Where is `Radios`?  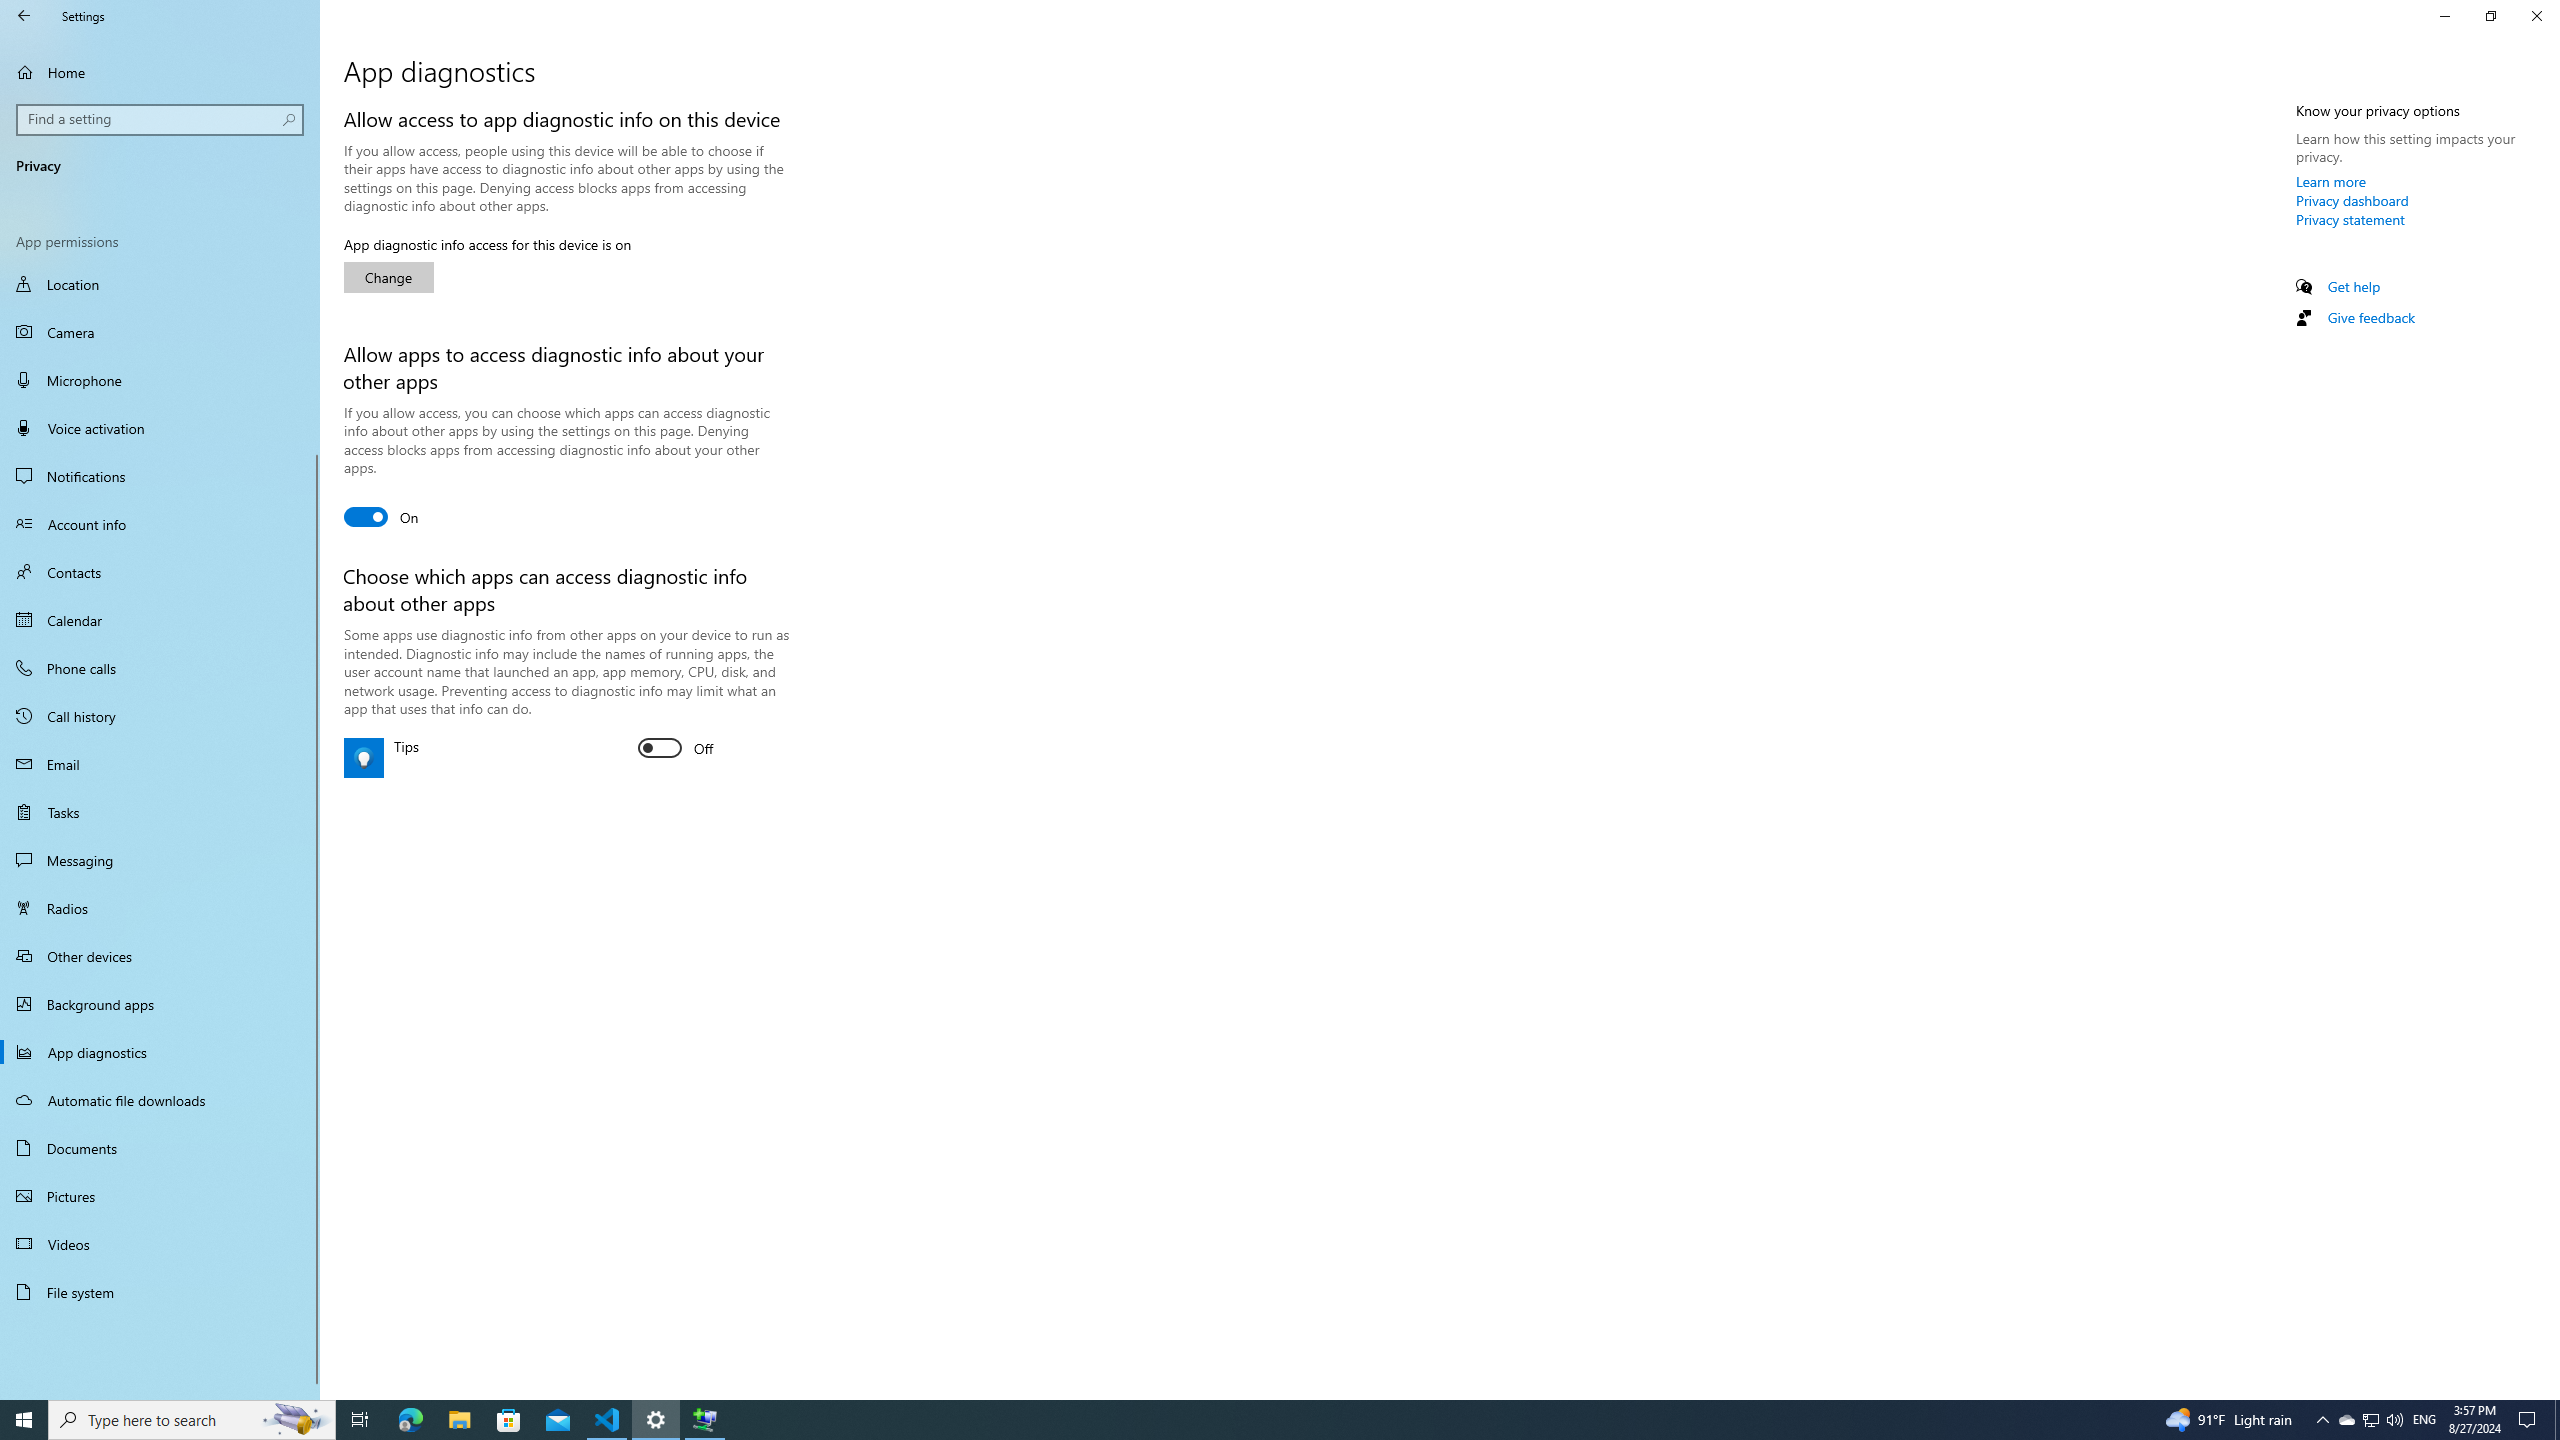
Radios is located at coordinates (160, 908).